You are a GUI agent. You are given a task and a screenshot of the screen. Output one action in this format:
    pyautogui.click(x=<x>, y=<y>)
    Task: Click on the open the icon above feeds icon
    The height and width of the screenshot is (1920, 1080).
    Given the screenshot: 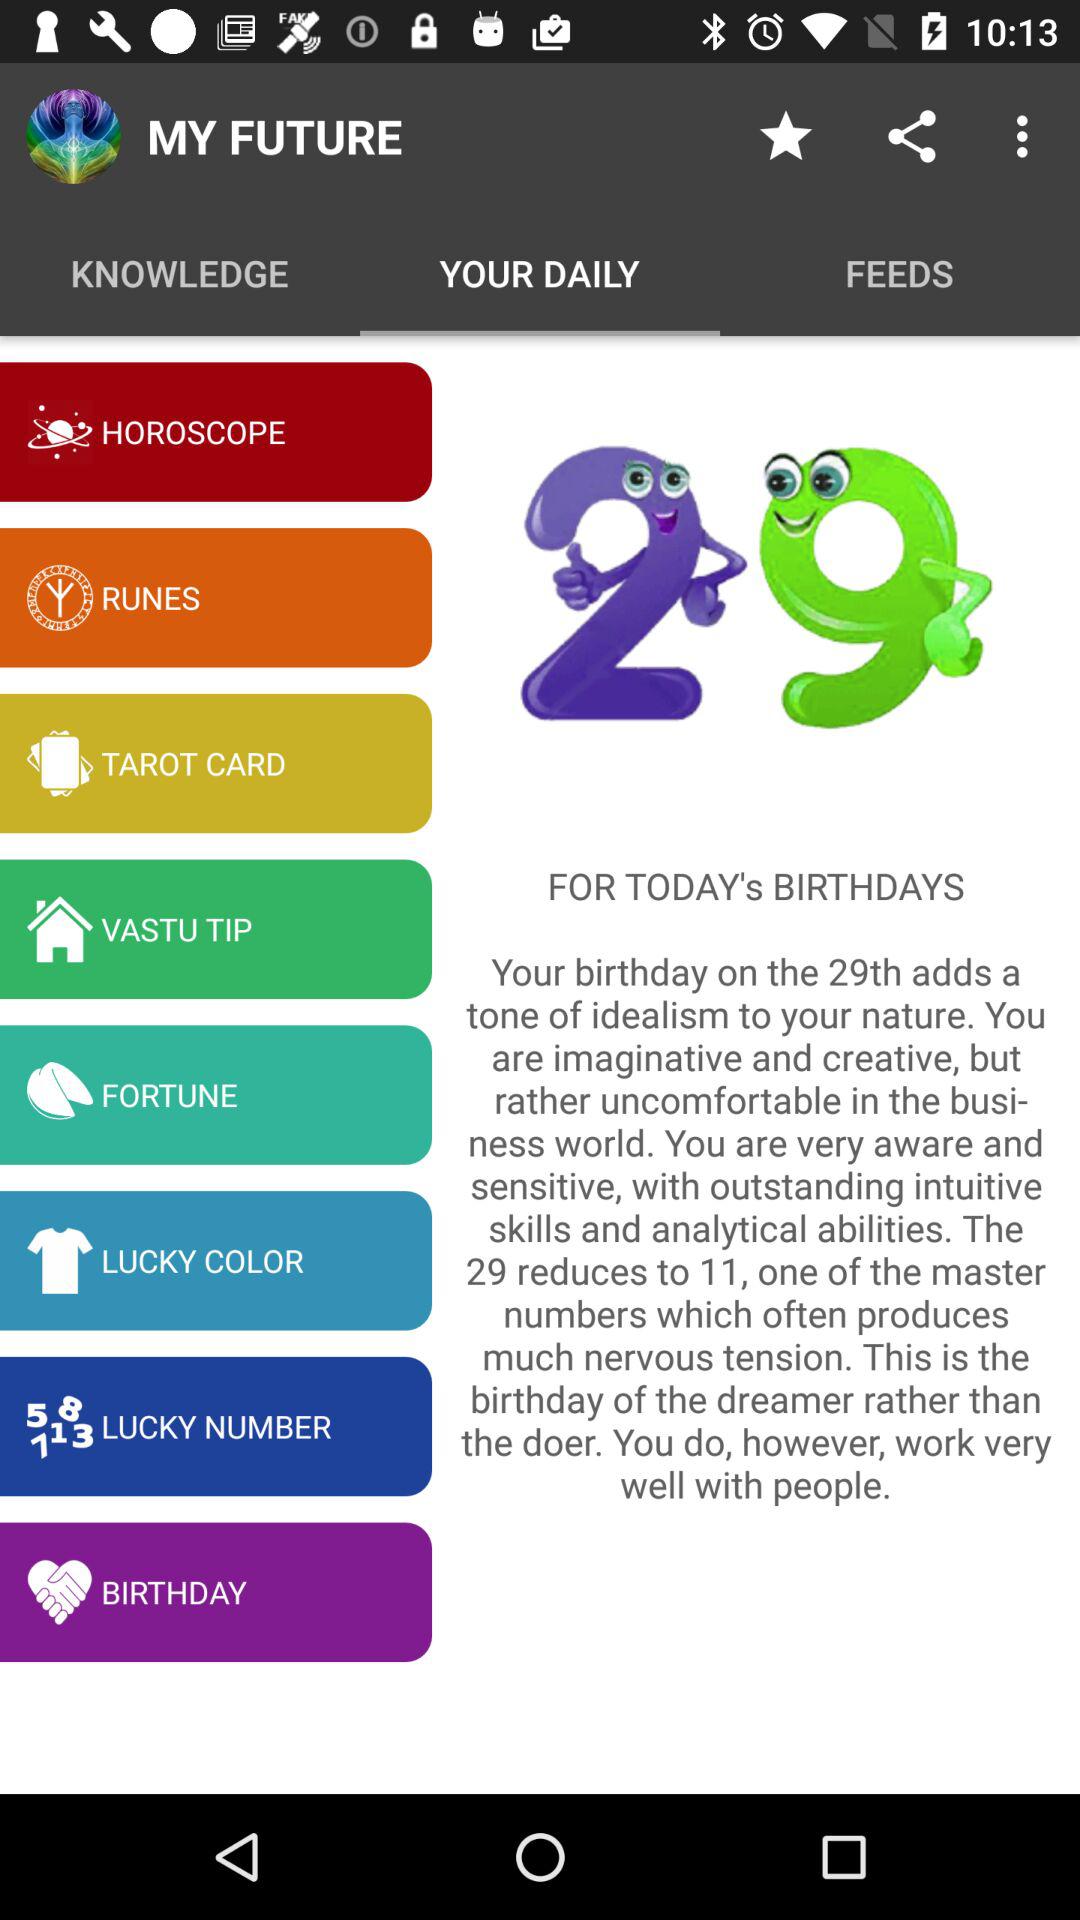 What is the action you would take?
    pyautogui.click(x=786, y=136)
    